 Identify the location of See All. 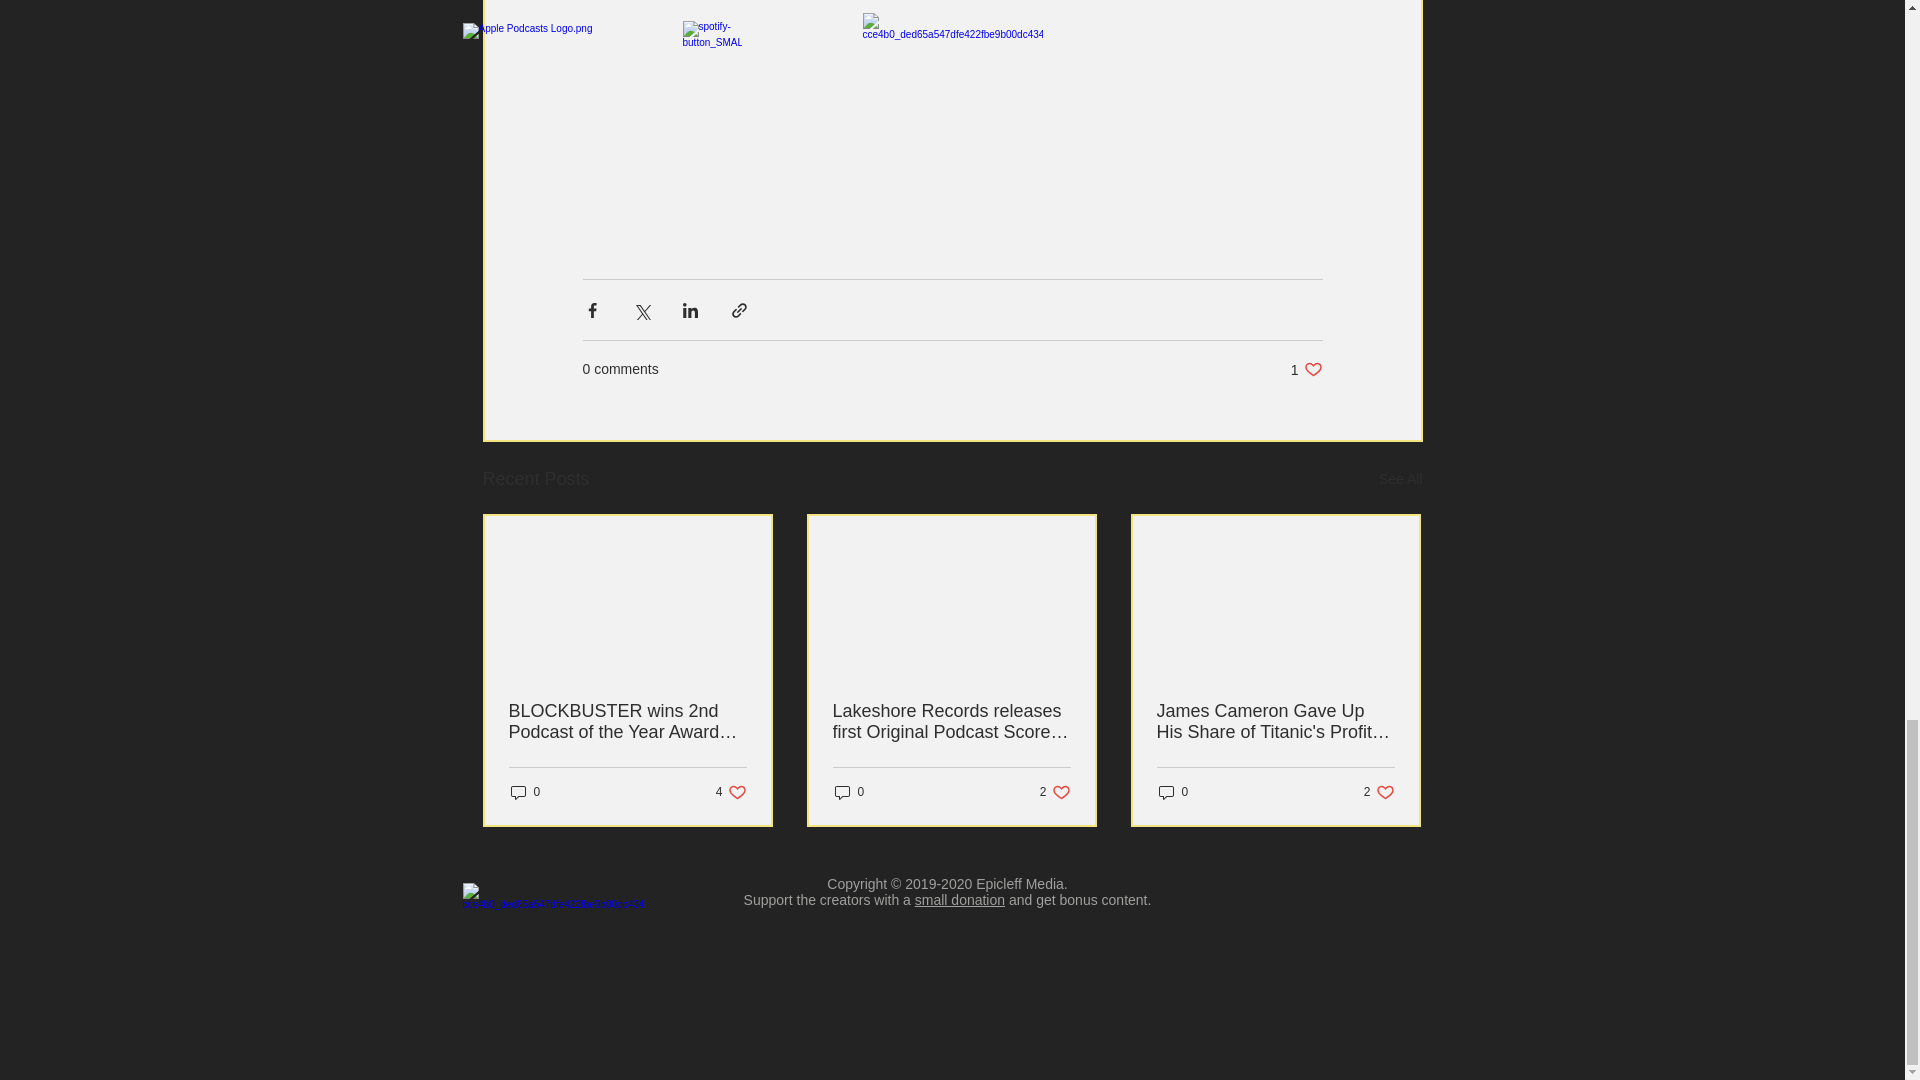
(1306, 369).